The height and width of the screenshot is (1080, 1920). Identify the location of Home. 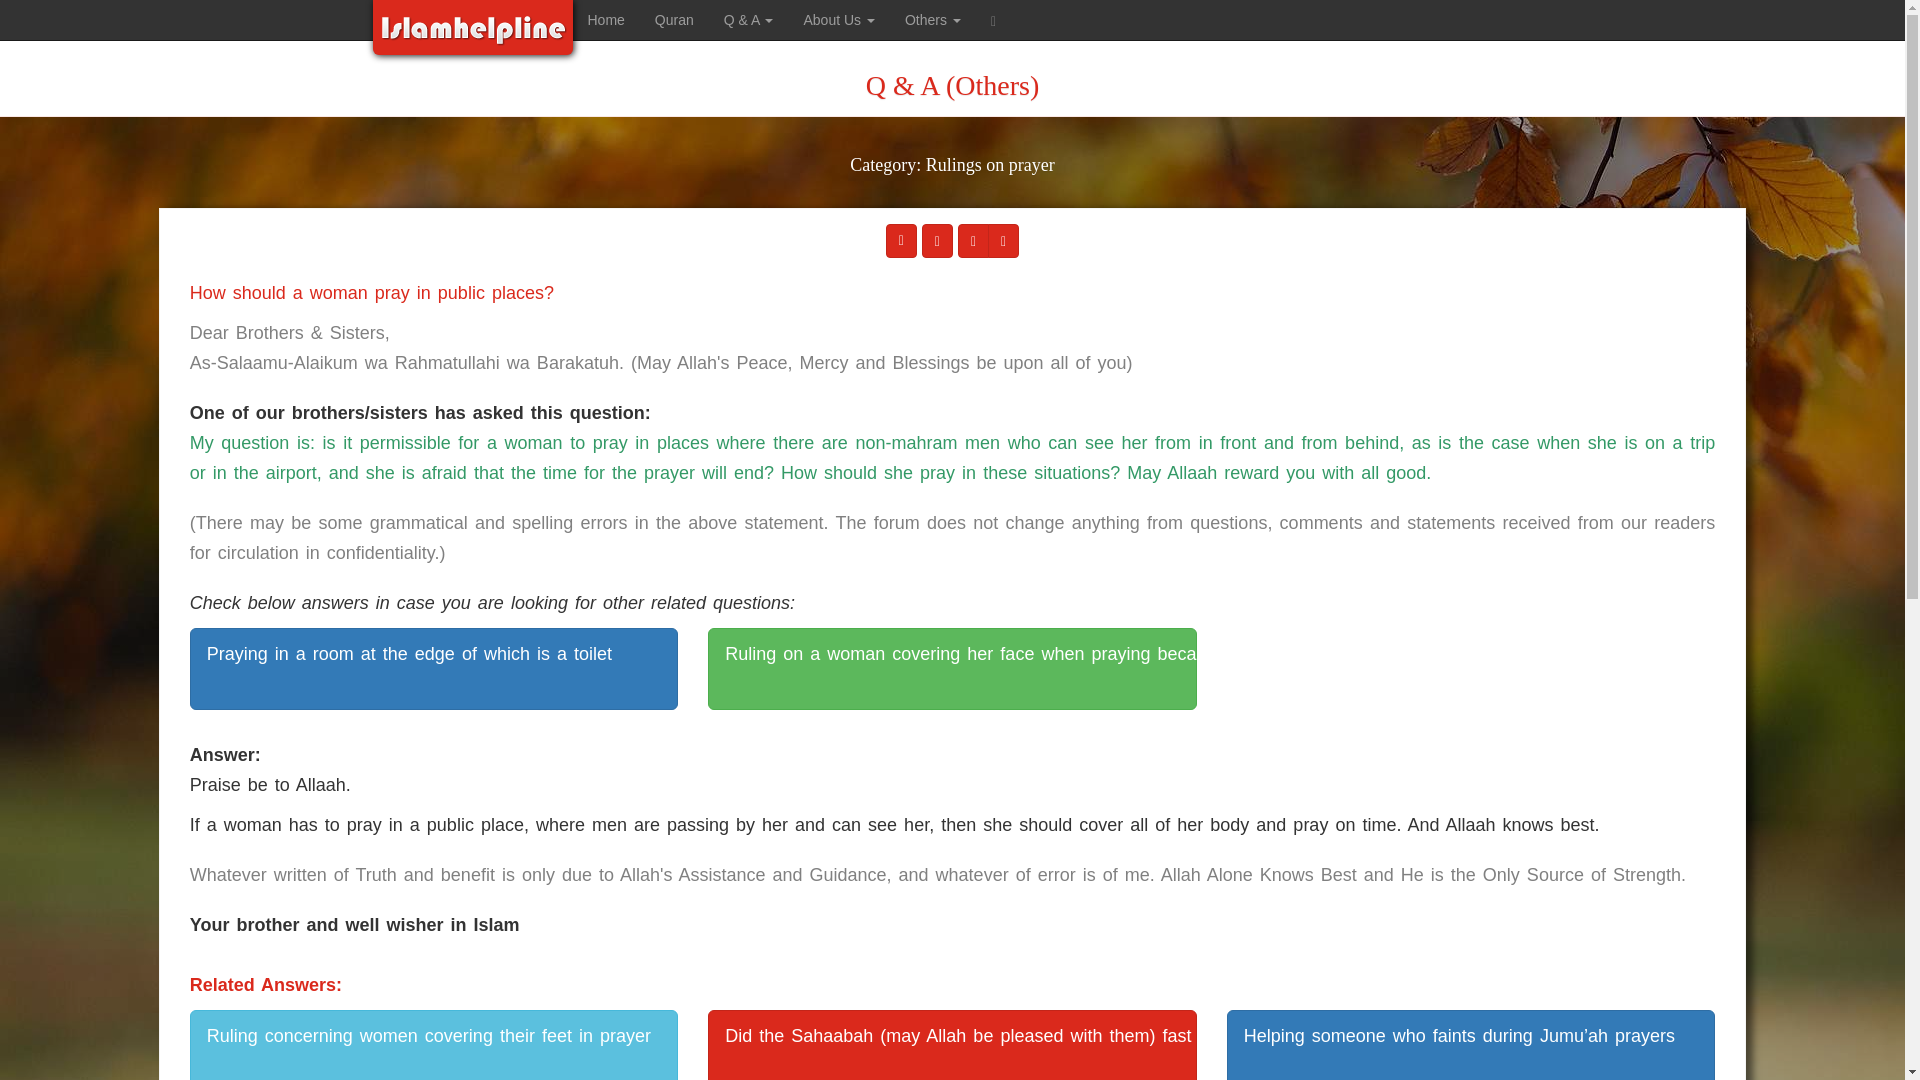
(606, 20).